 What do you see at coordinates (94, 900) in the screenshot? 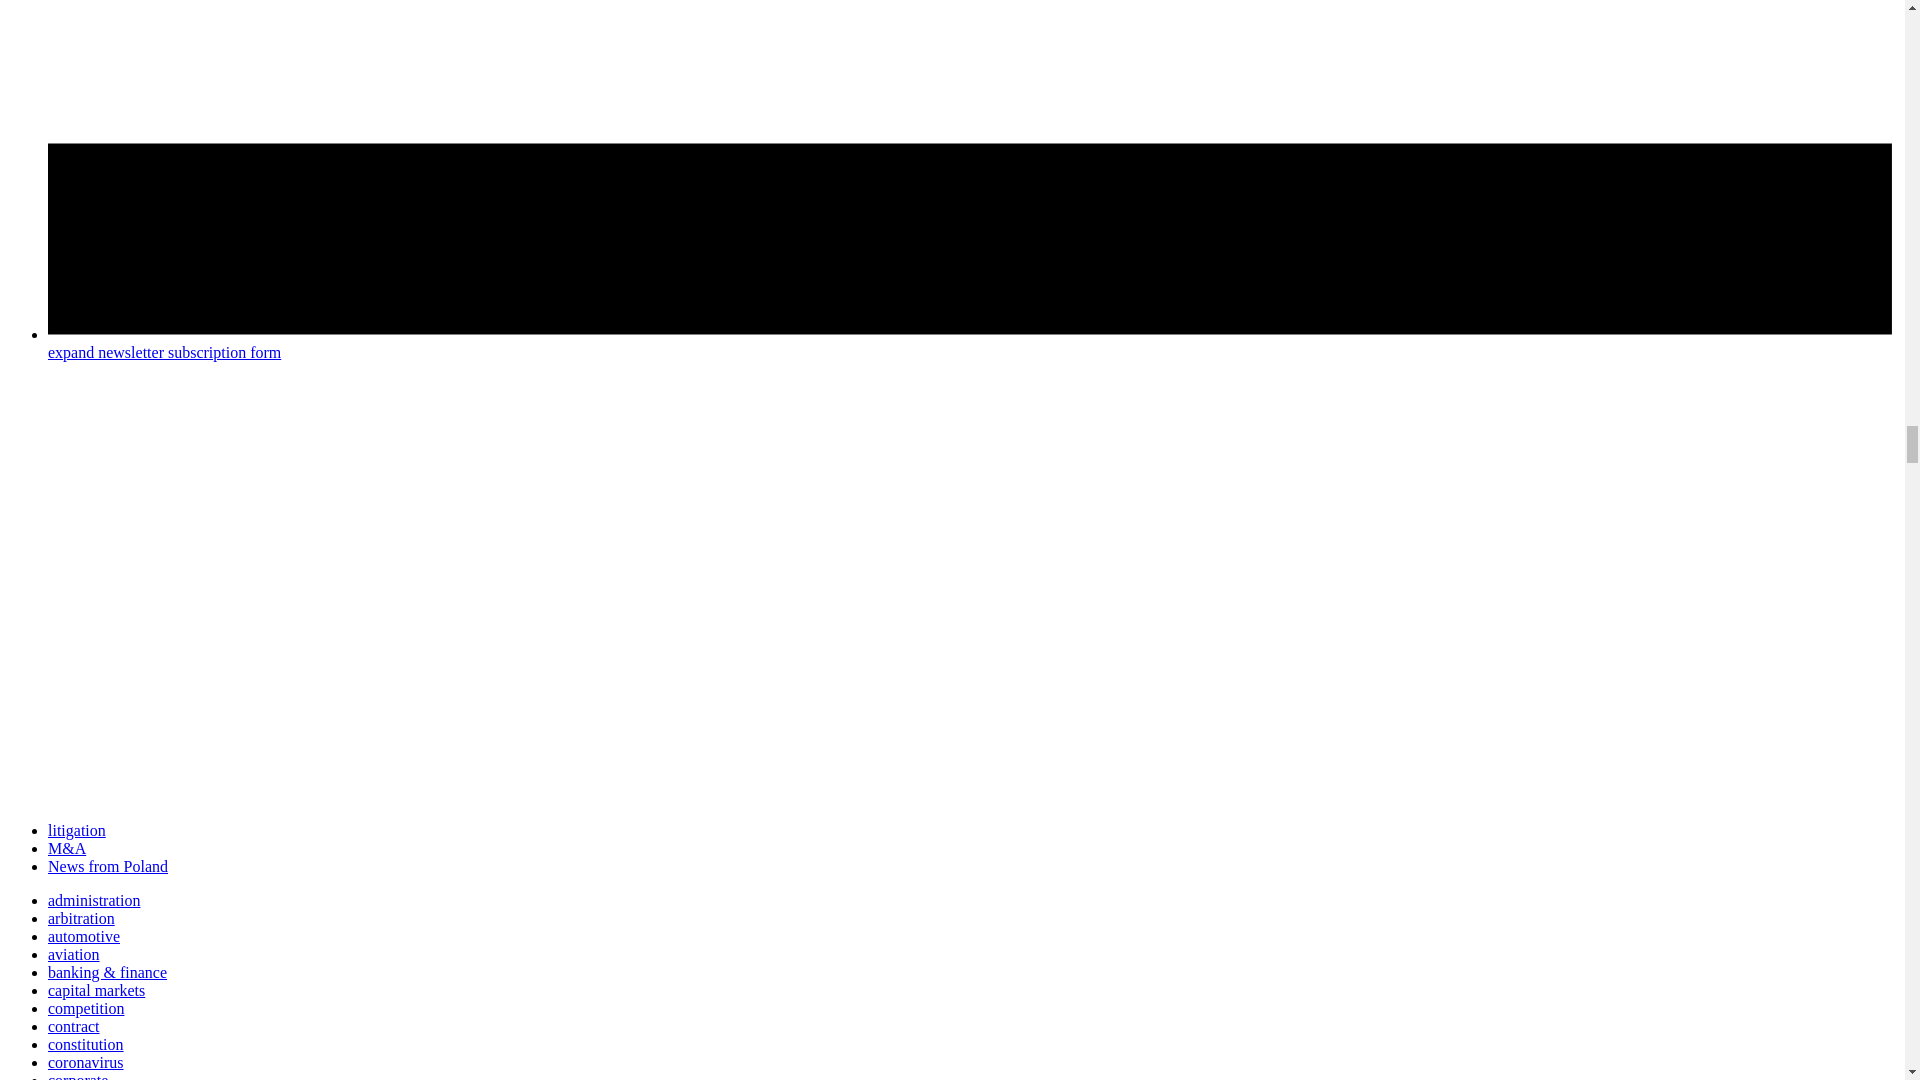
I see `administration` at bounding box center [94, 900].